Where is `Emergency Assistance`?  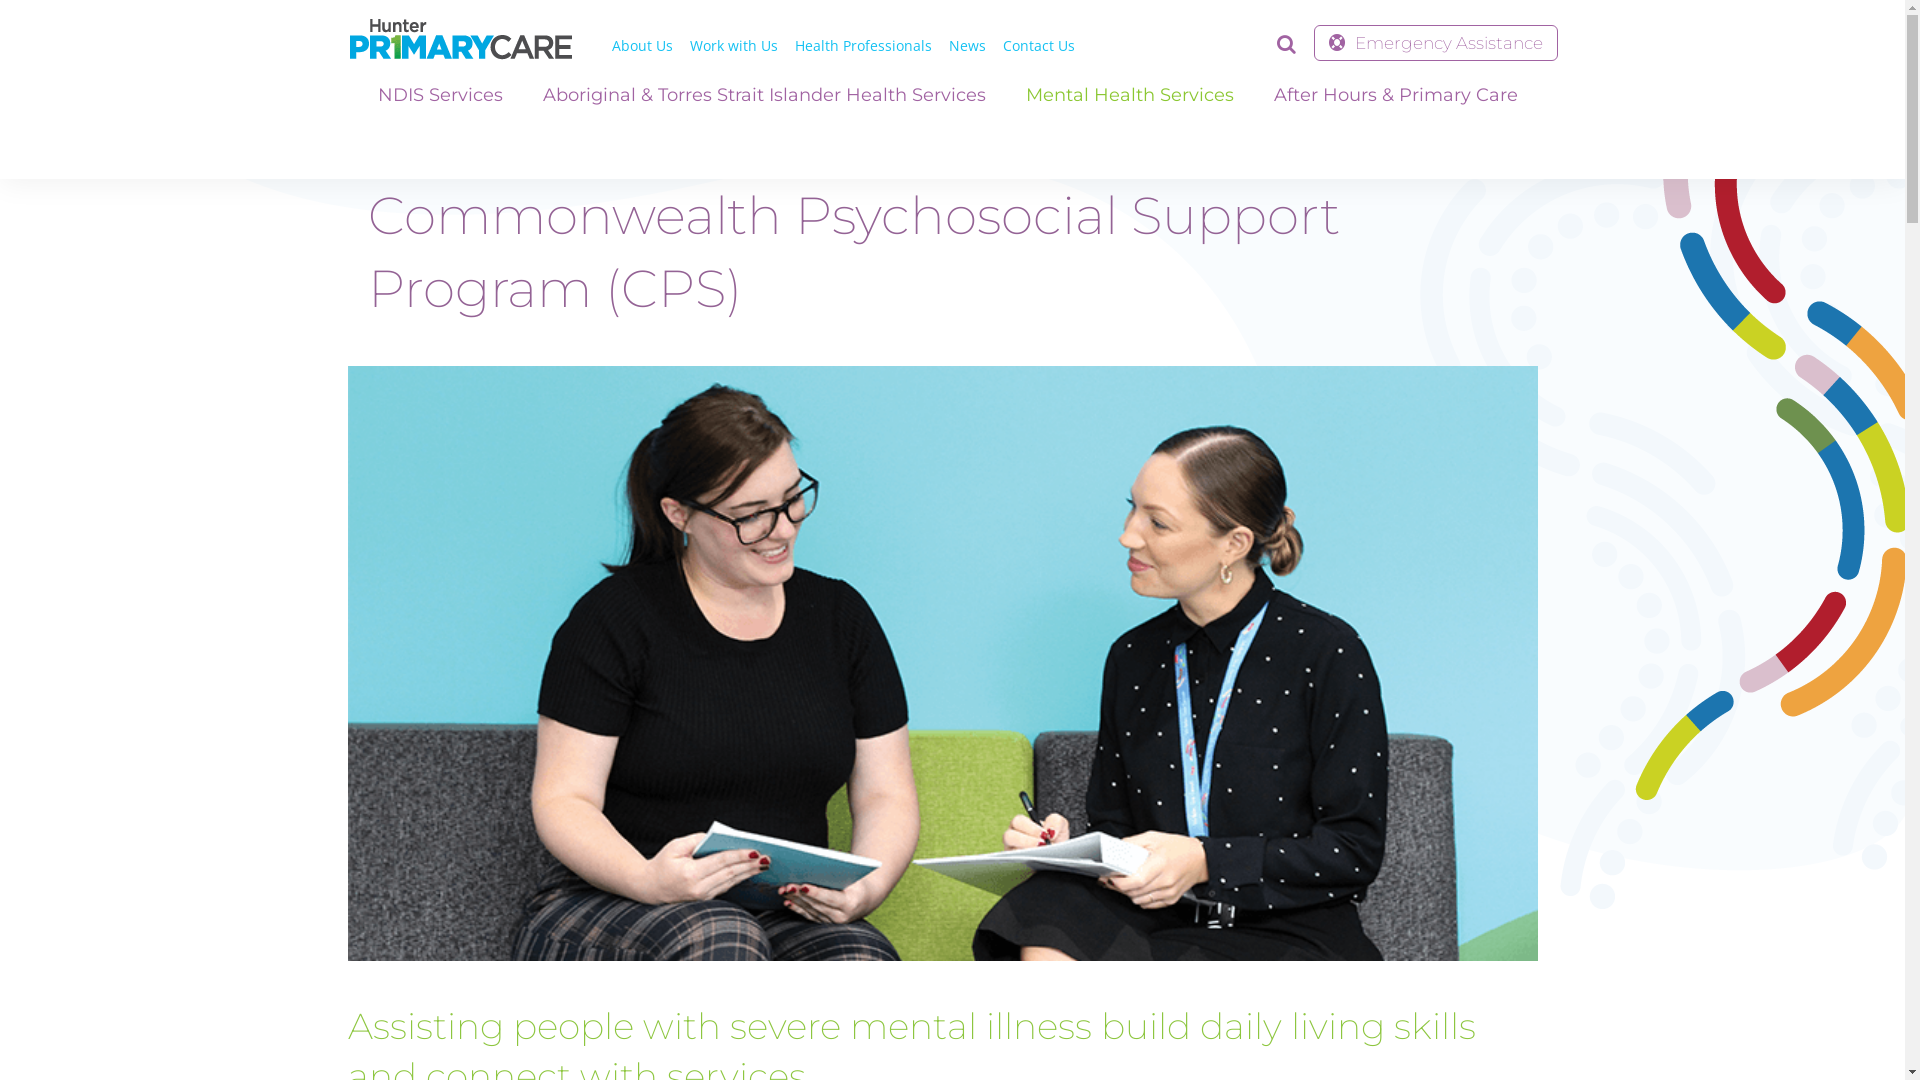 Emergency Assistance is located at coordinates (1436, 43).